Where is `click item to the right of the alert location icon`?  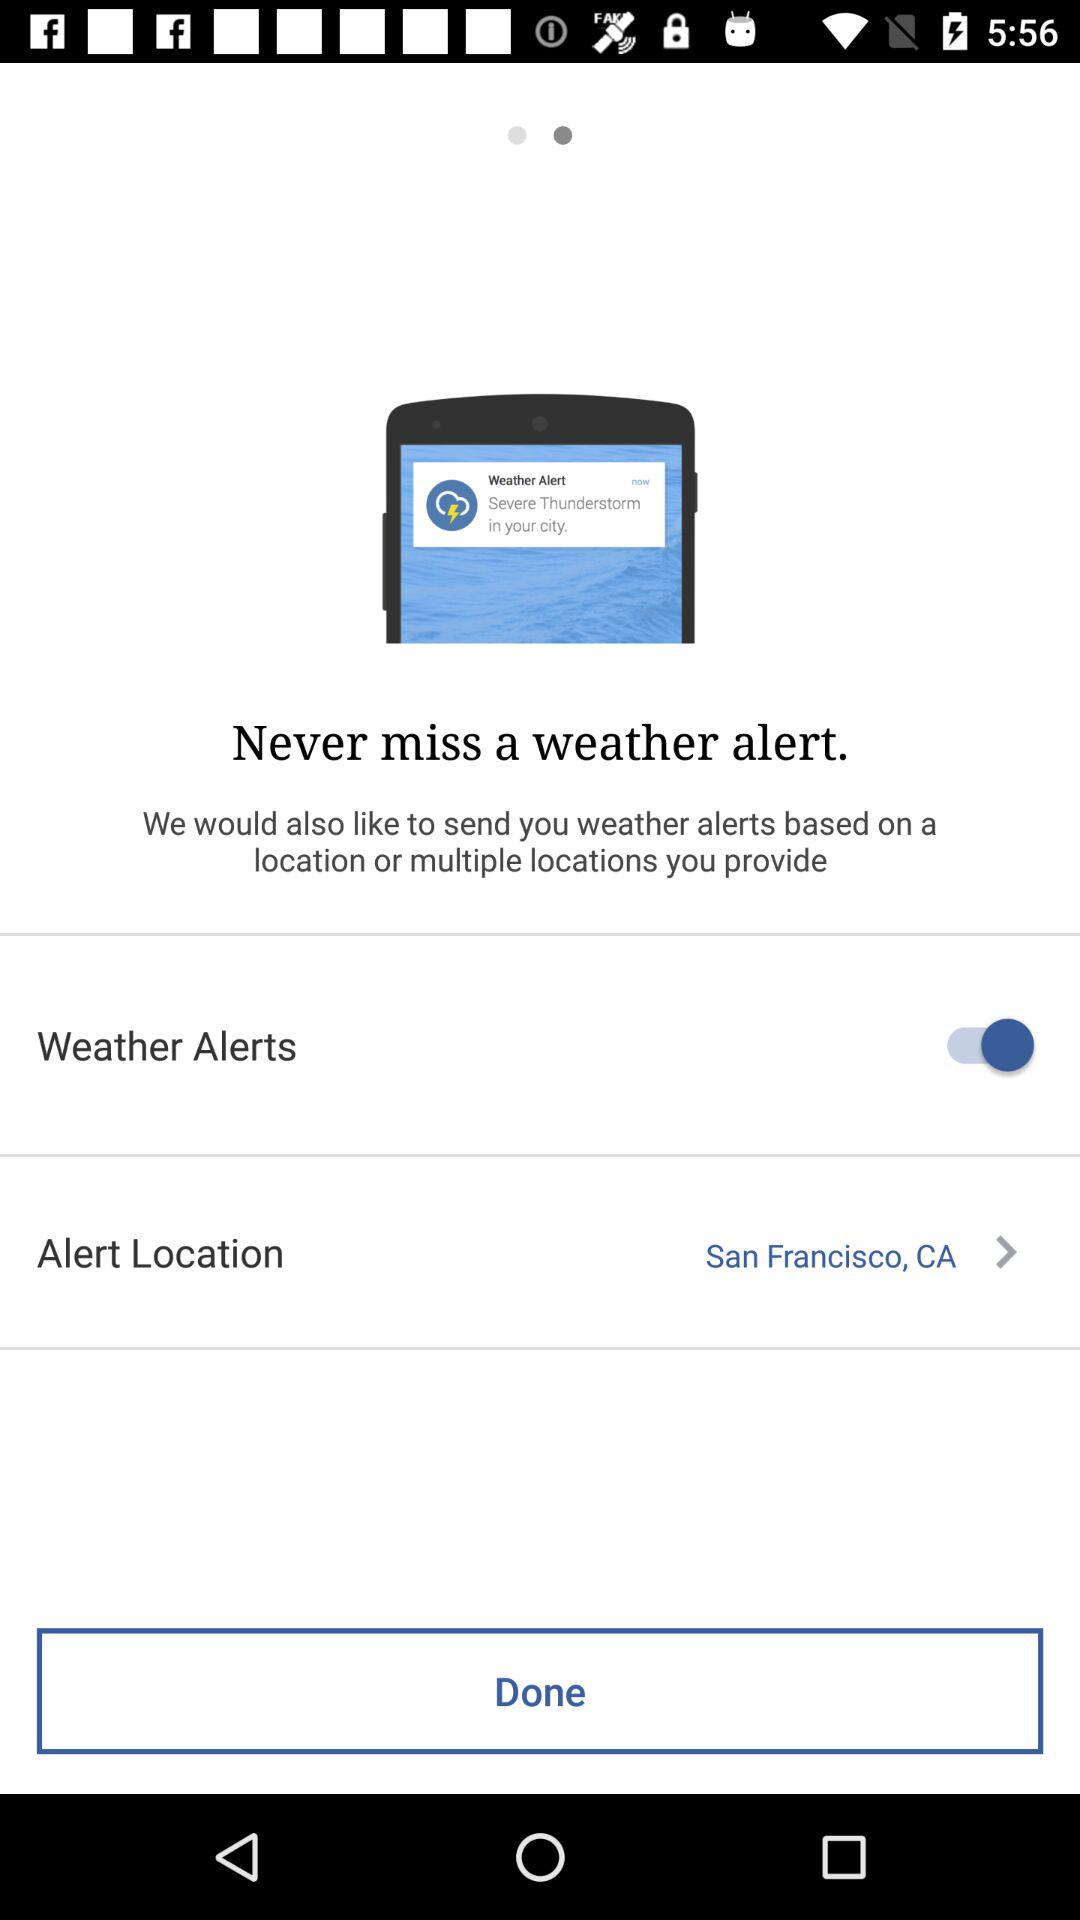 click item to the right of the alert location icon is located at coordinates (861, 1255).